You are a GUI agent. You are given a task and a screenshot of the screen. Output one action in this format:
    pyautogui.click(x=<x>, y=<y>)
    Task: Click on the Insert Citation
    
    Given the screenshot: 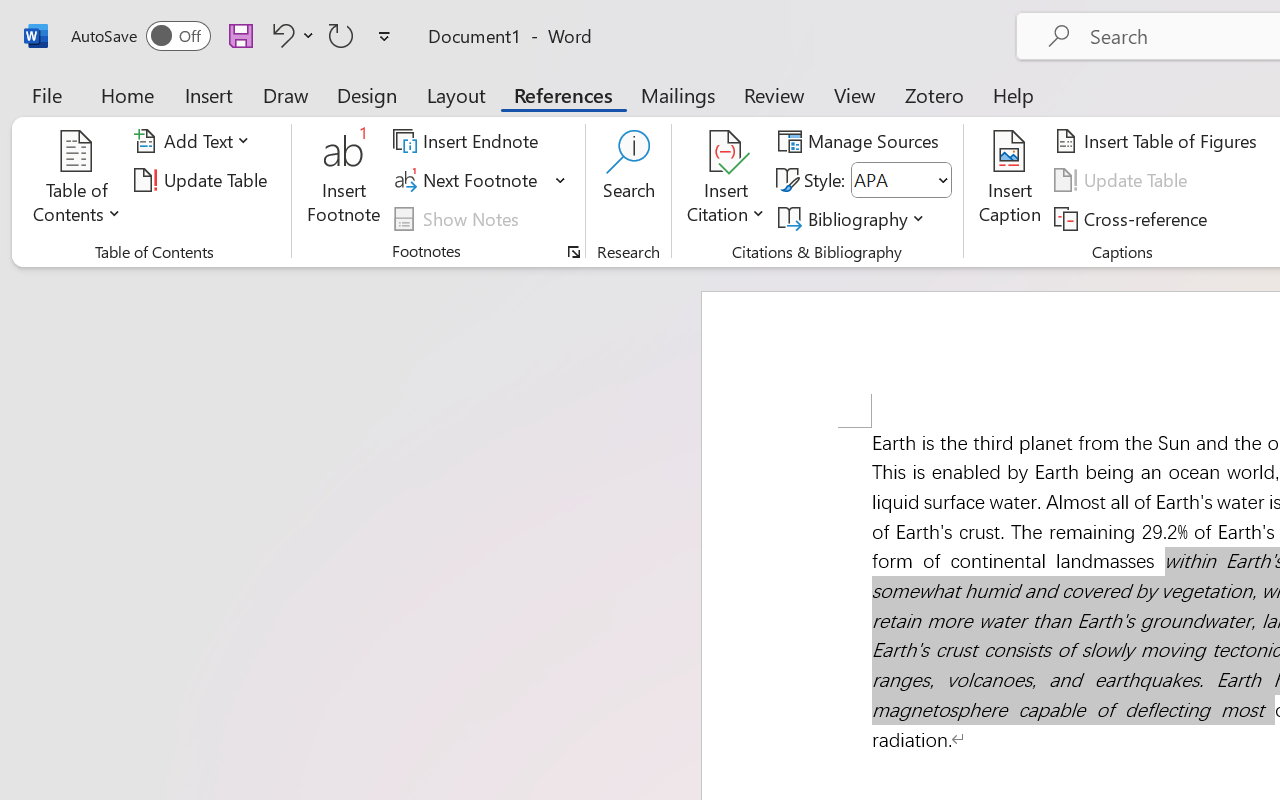 What is the action you would take?
    pyautogui.click(x=726, y=180)
    